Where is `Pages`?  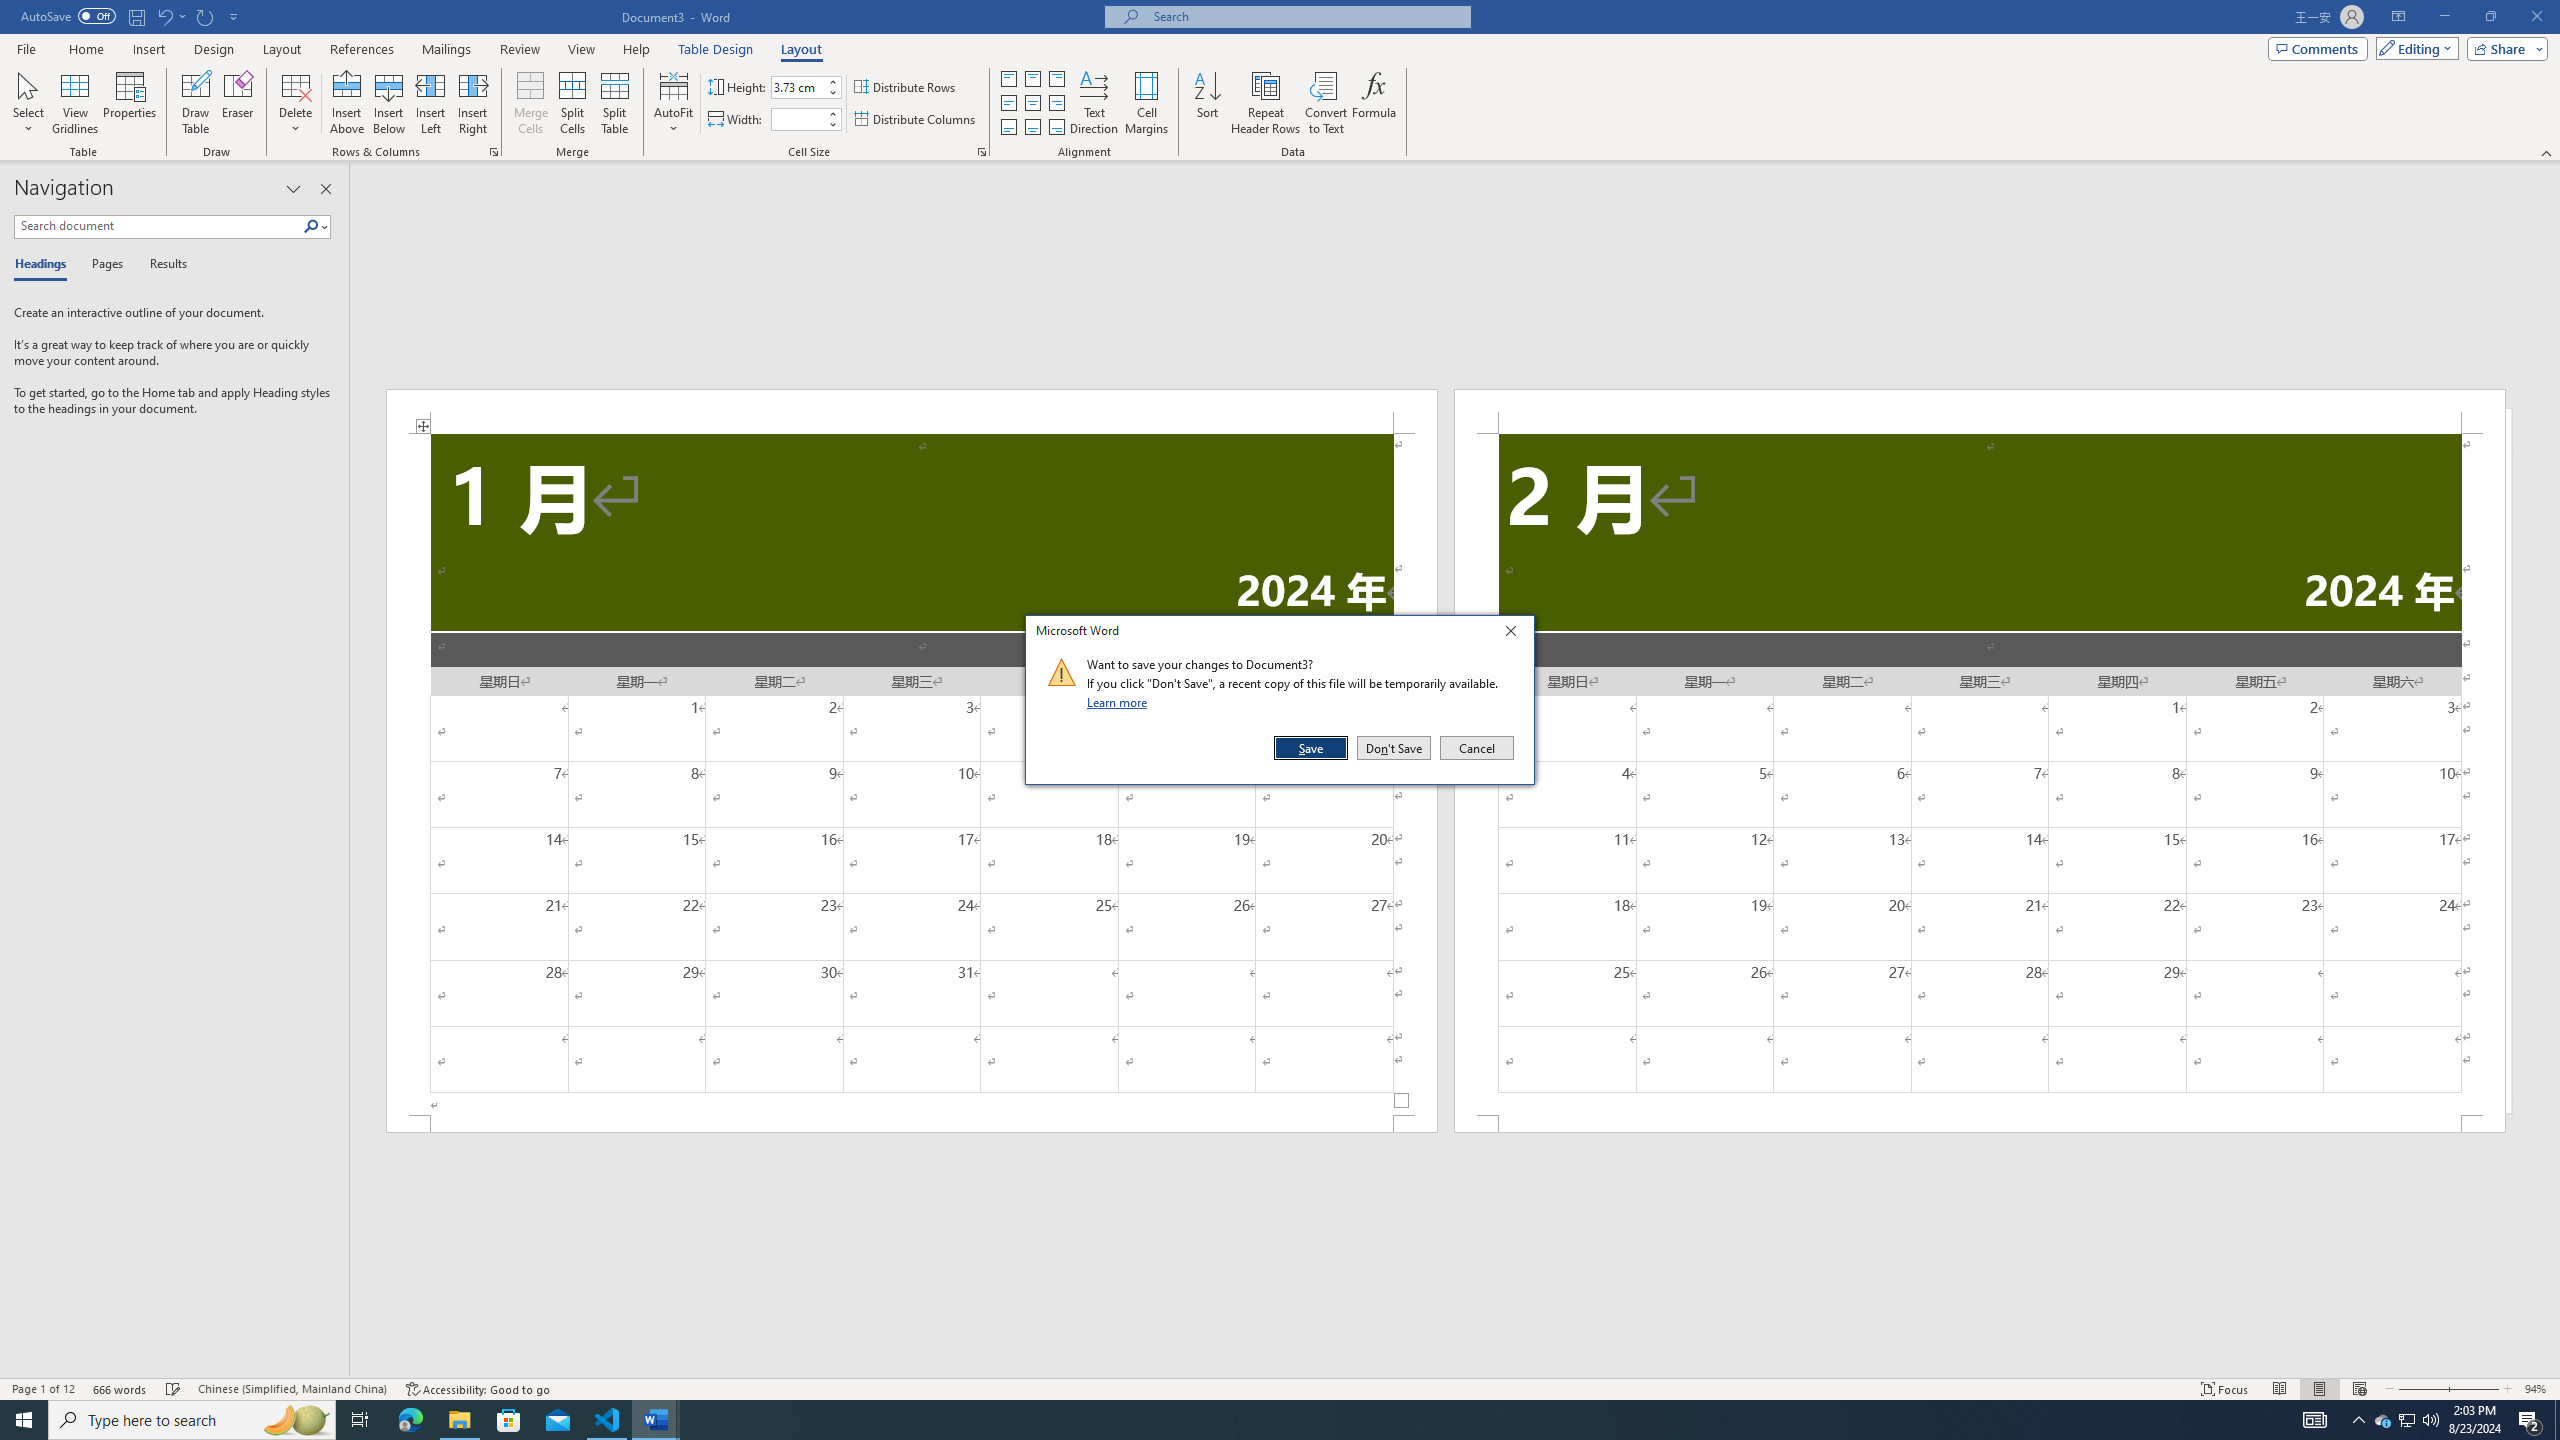
Pages is located at coordinates (104, 265).